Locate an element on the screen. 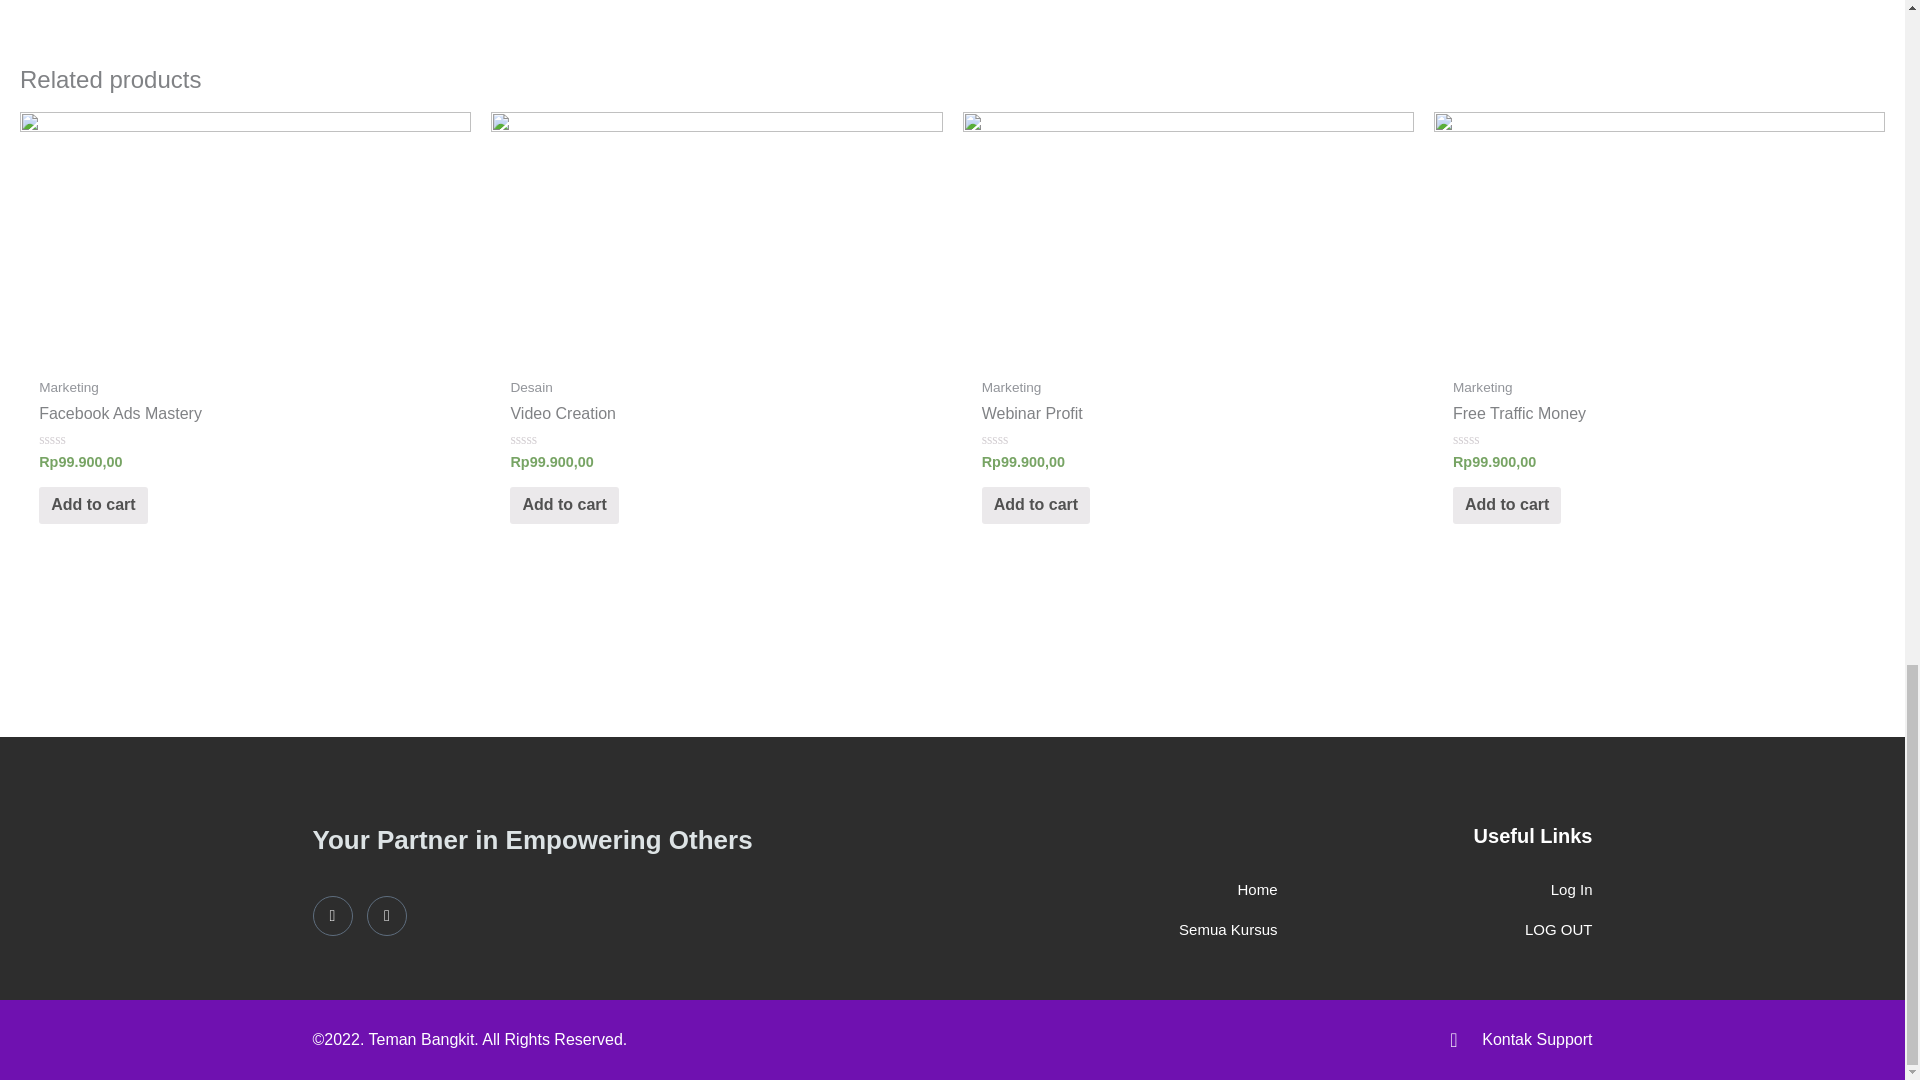  Video Creation is located at coordinates (716, 414).